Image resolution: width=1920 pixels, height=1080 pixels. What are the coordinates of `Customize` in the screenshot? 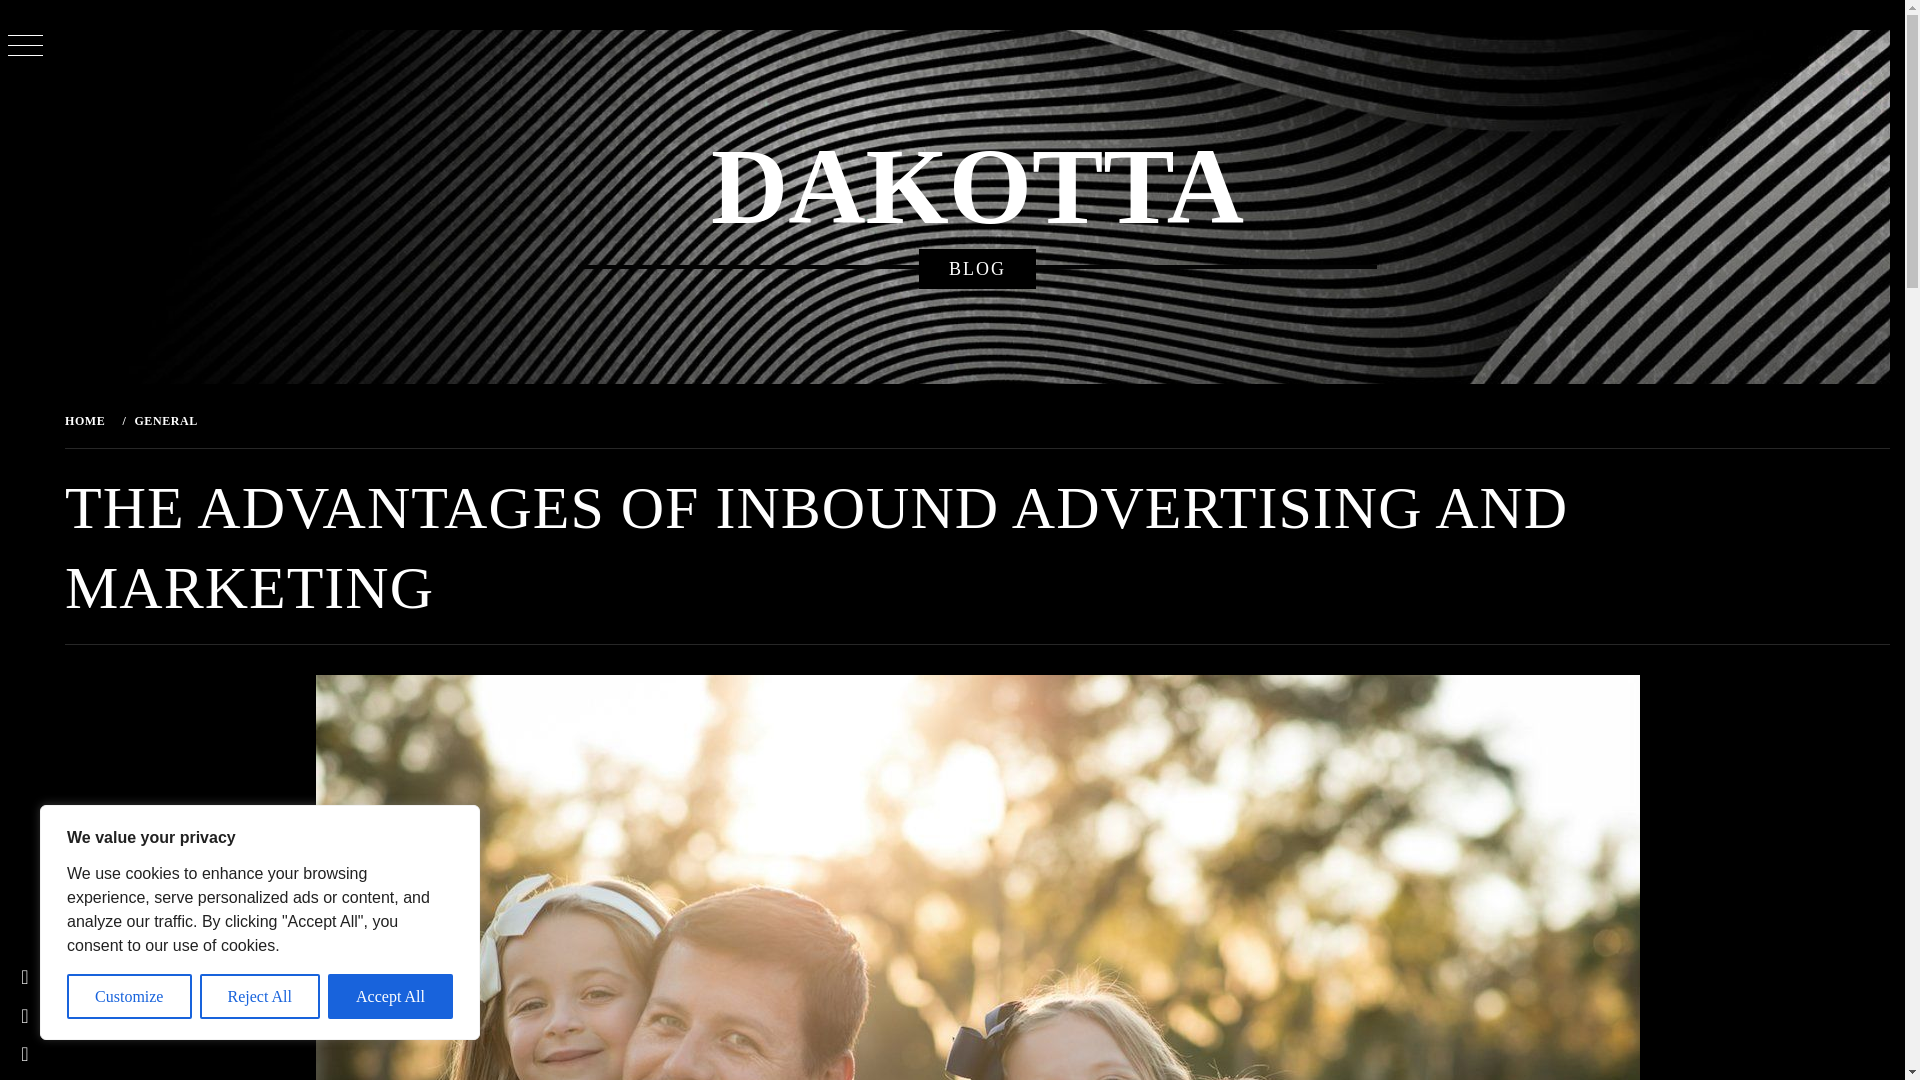 It's located at (130, 996).